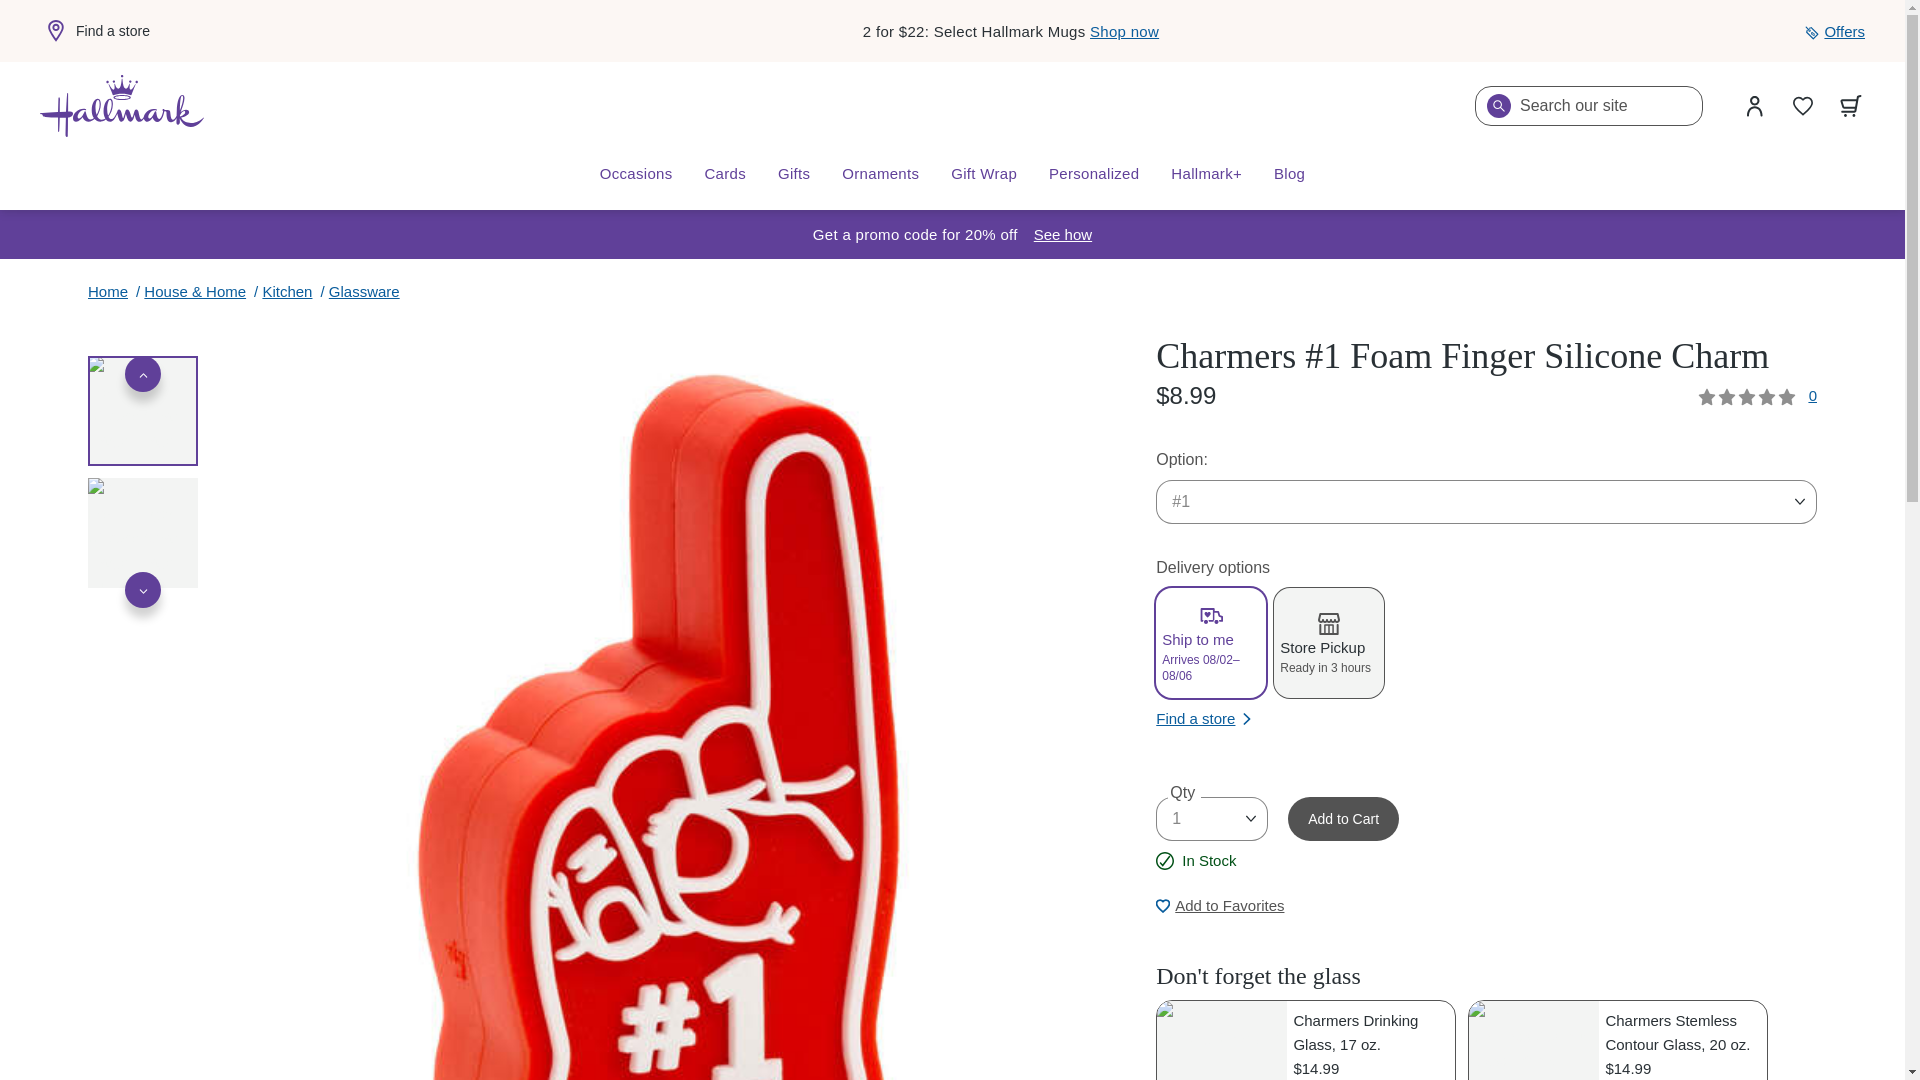 This screenshot has height=1080, width=1920. What do you see at coordinates (1834, 32) in the screenshot?
I see `Offers` at bounding box center [1834, 32].